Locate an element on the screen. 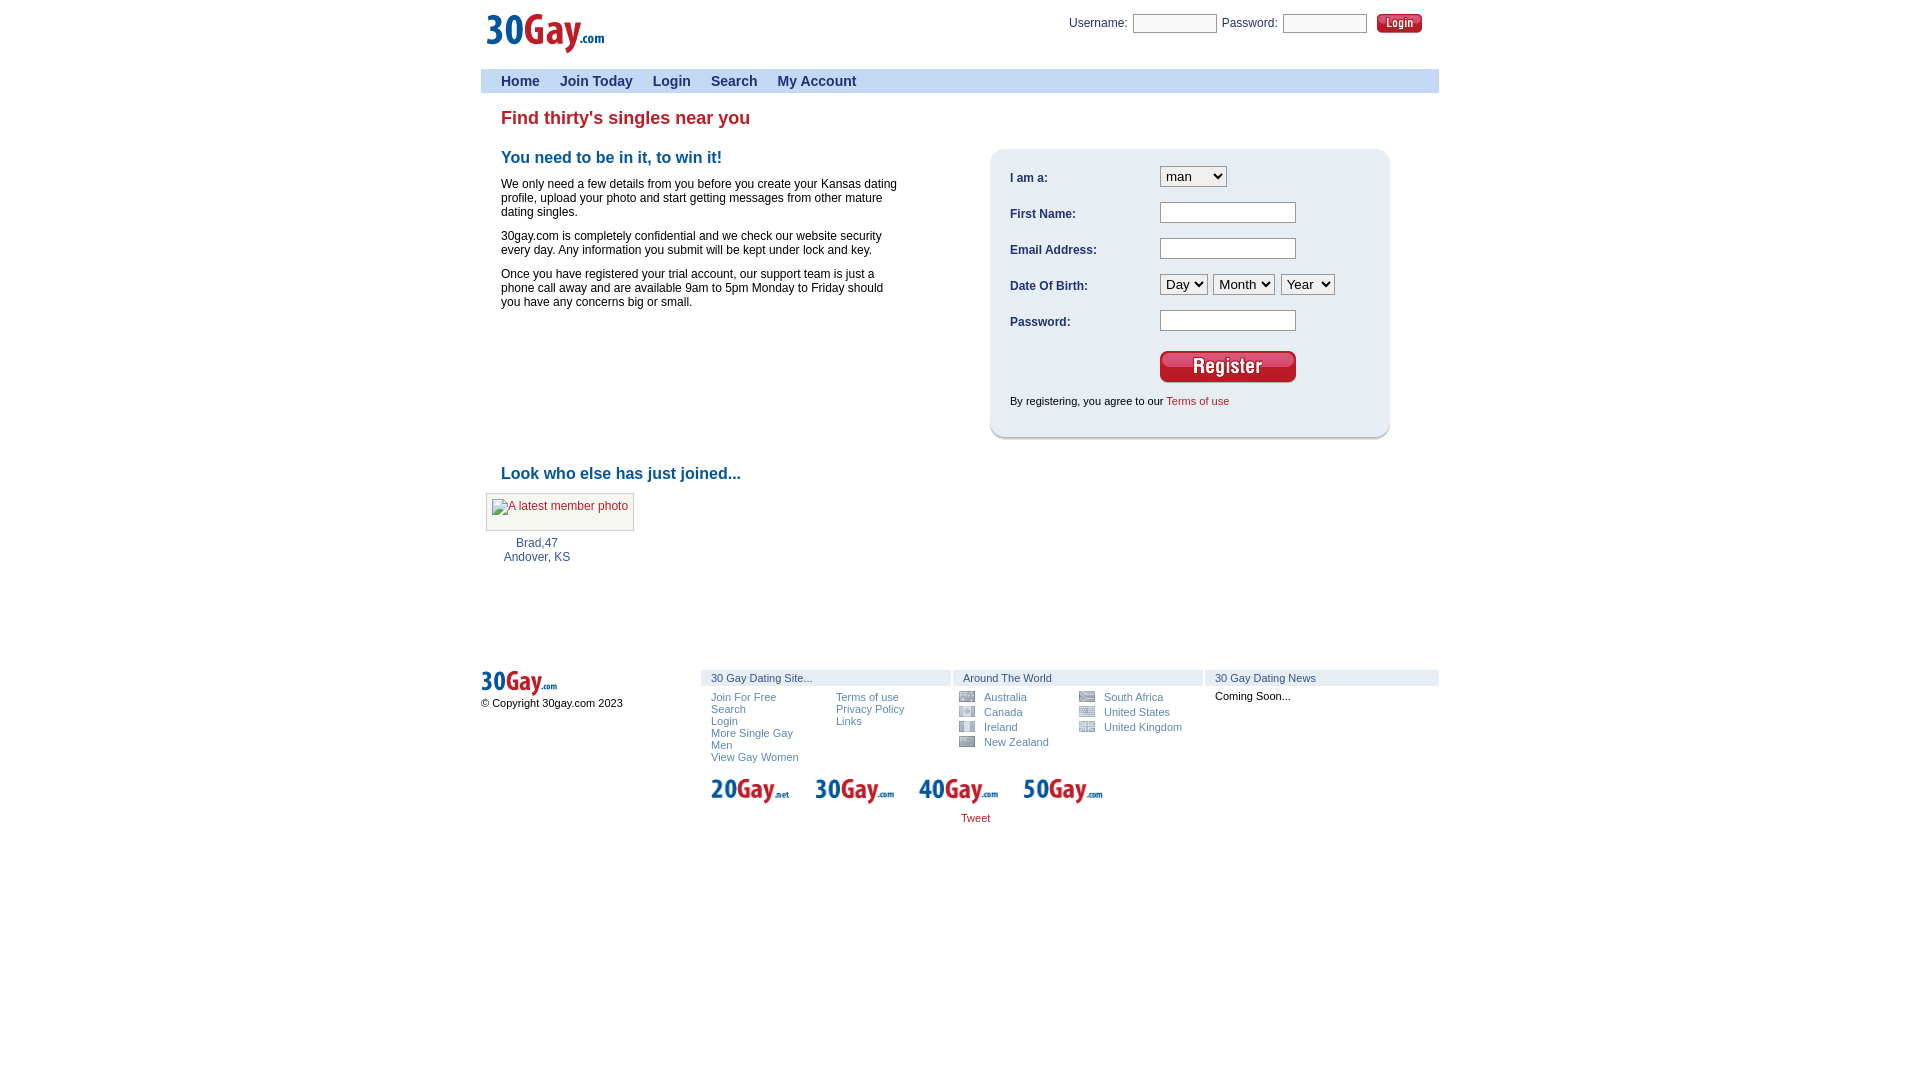  Login is located at coordinates (1400, 24).